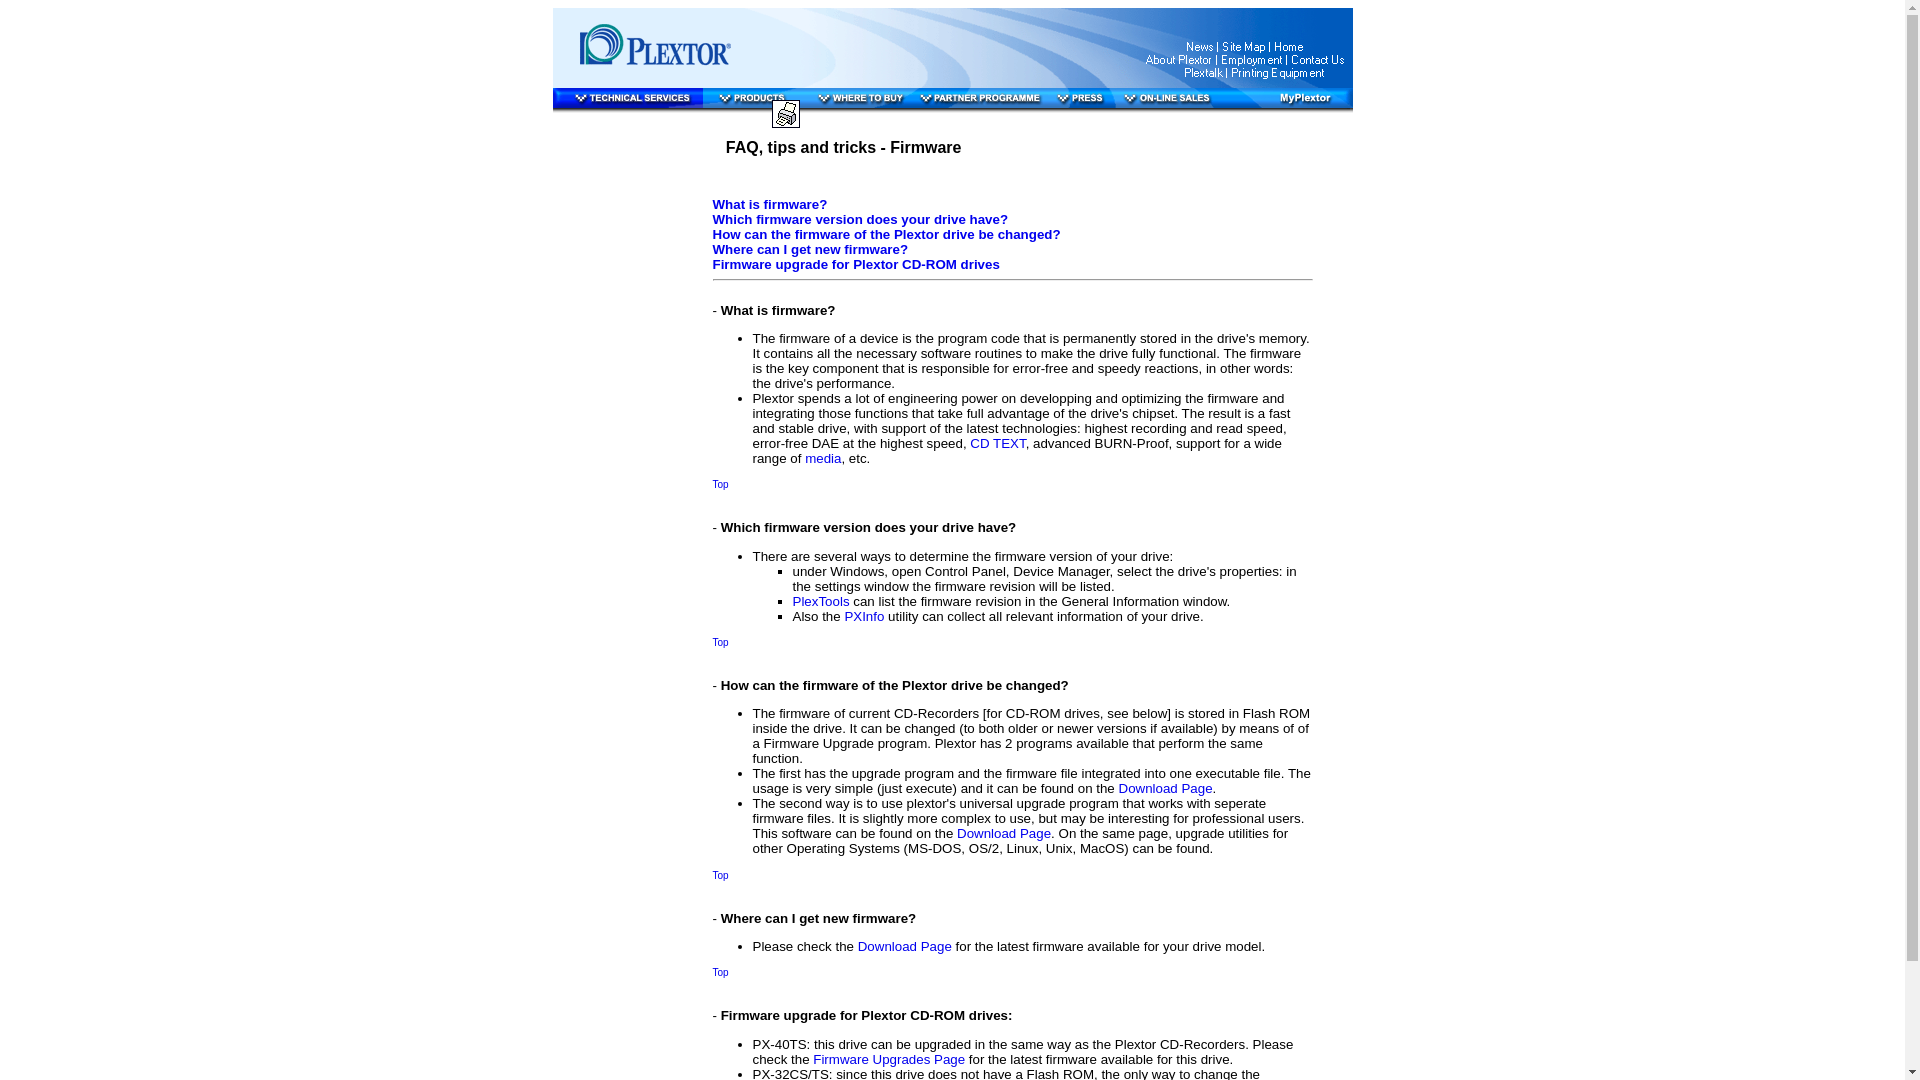  What do you see at coordinates (810, 249) in the screenshot?
I see `Where can I get new firmware?` at bounding box center [810, 249].